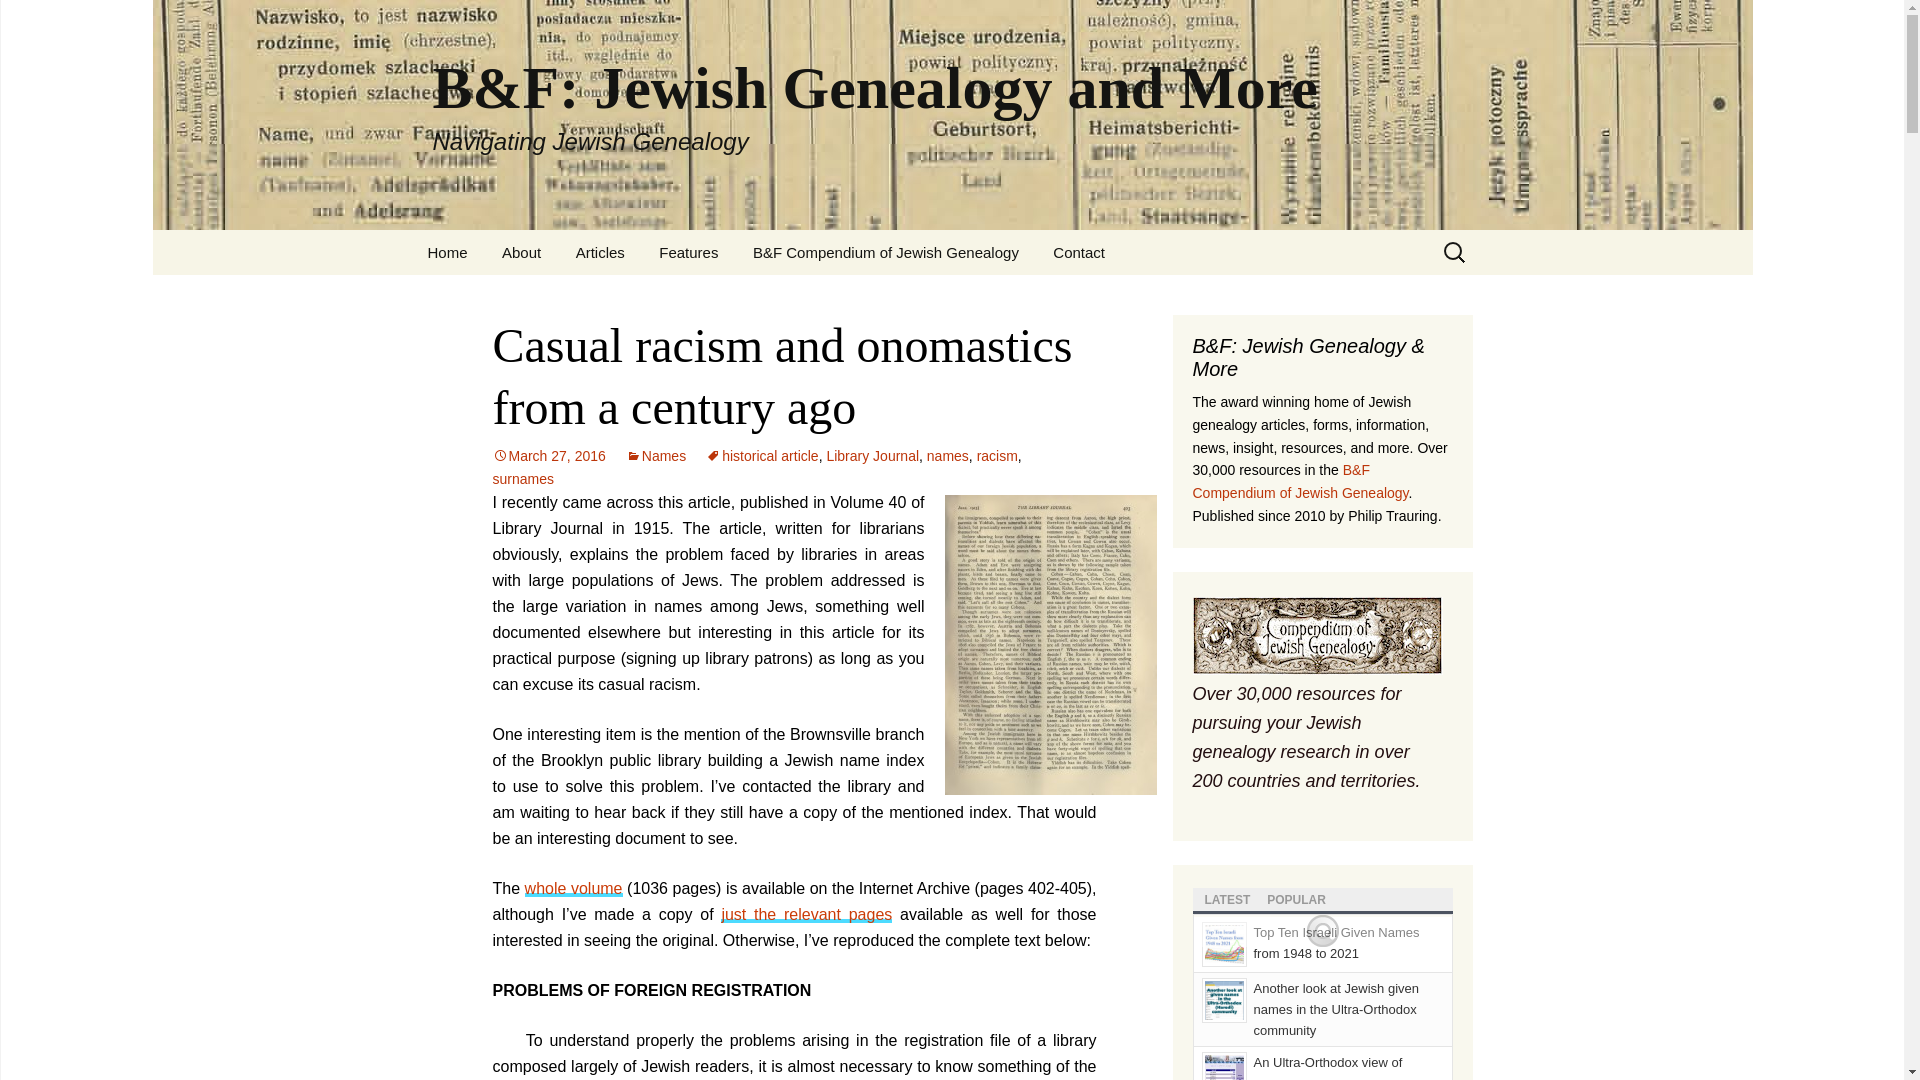  Describe the element at coordinates (655, 456) in the screenshot. I see `Names` at that location.